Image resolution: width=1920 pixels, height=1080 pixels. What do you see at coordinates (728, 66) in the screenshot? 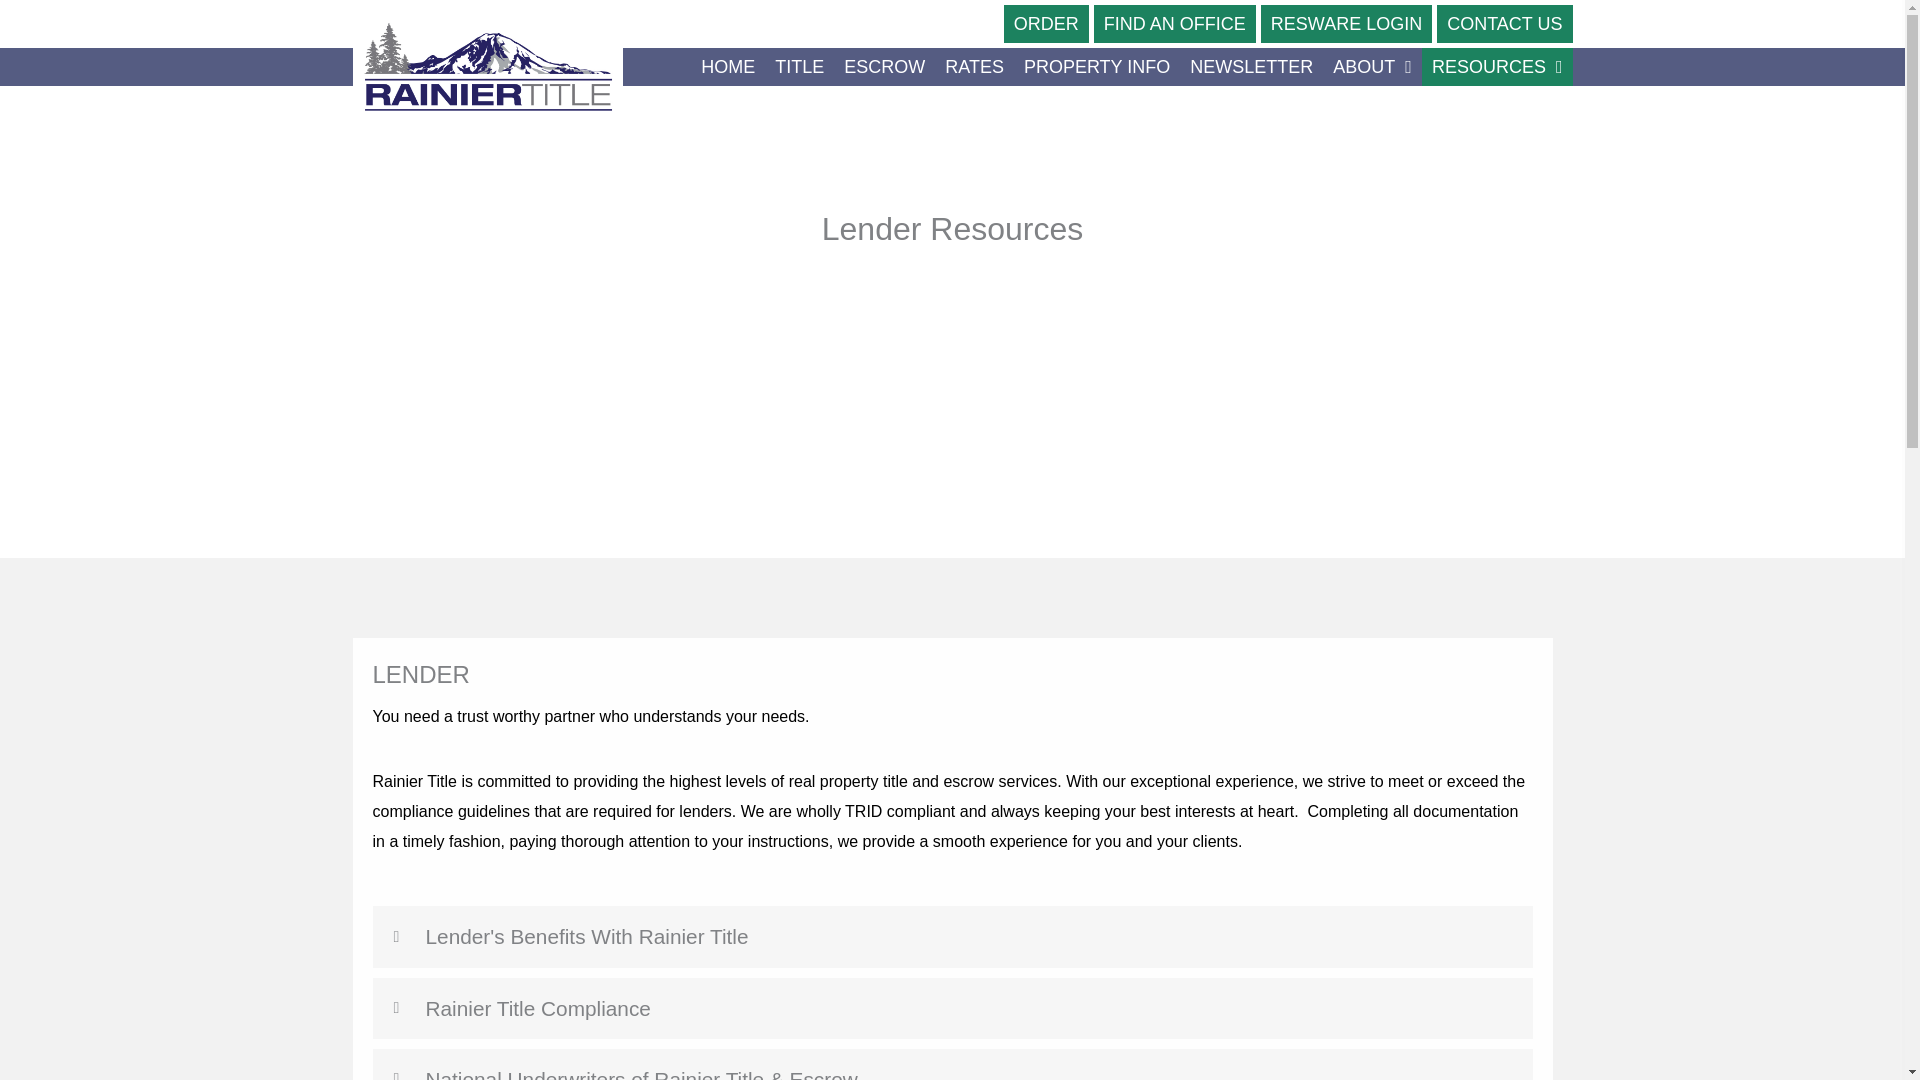
I see `HOME` at bounding box center [728, 66].